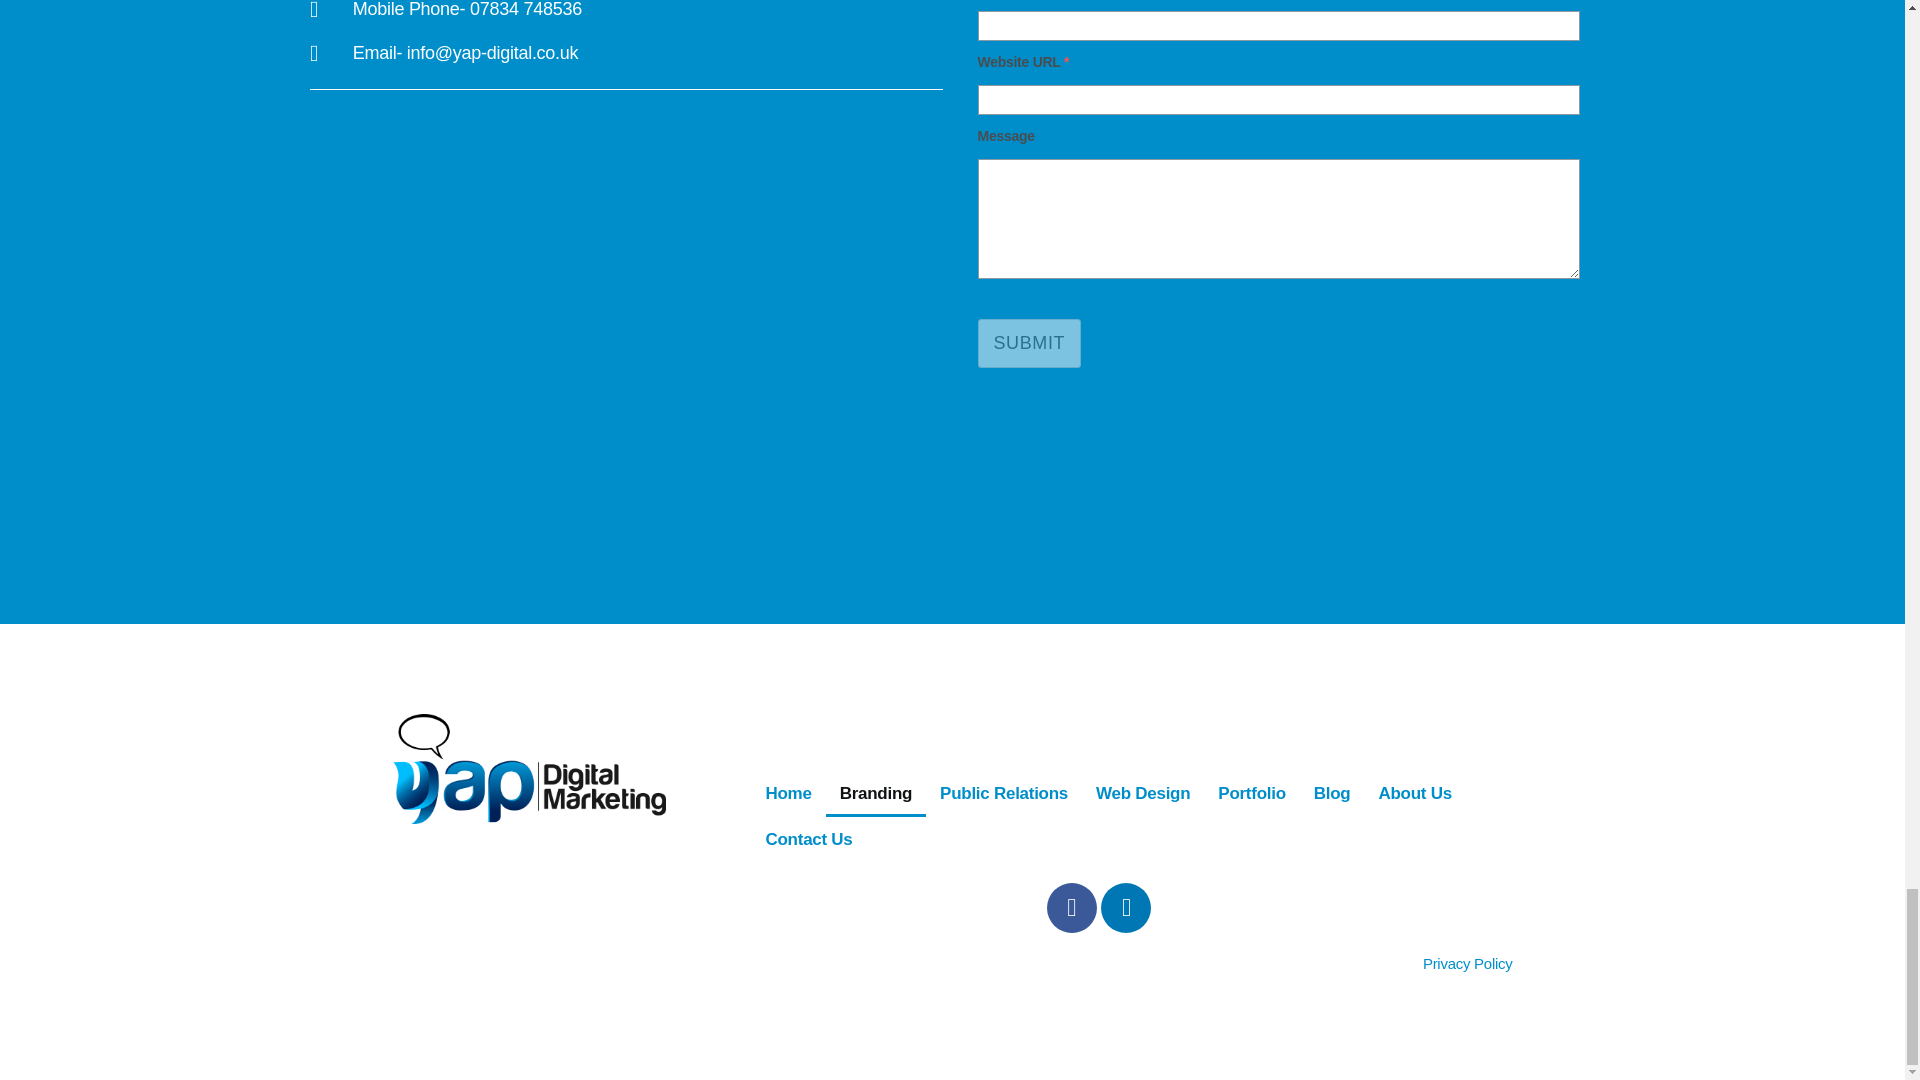 The image size is (1920, 1080). Describe the element at coordinates (626, 11) in the screenshot. I see `Mobile Phone- 07834 748536` at that location.